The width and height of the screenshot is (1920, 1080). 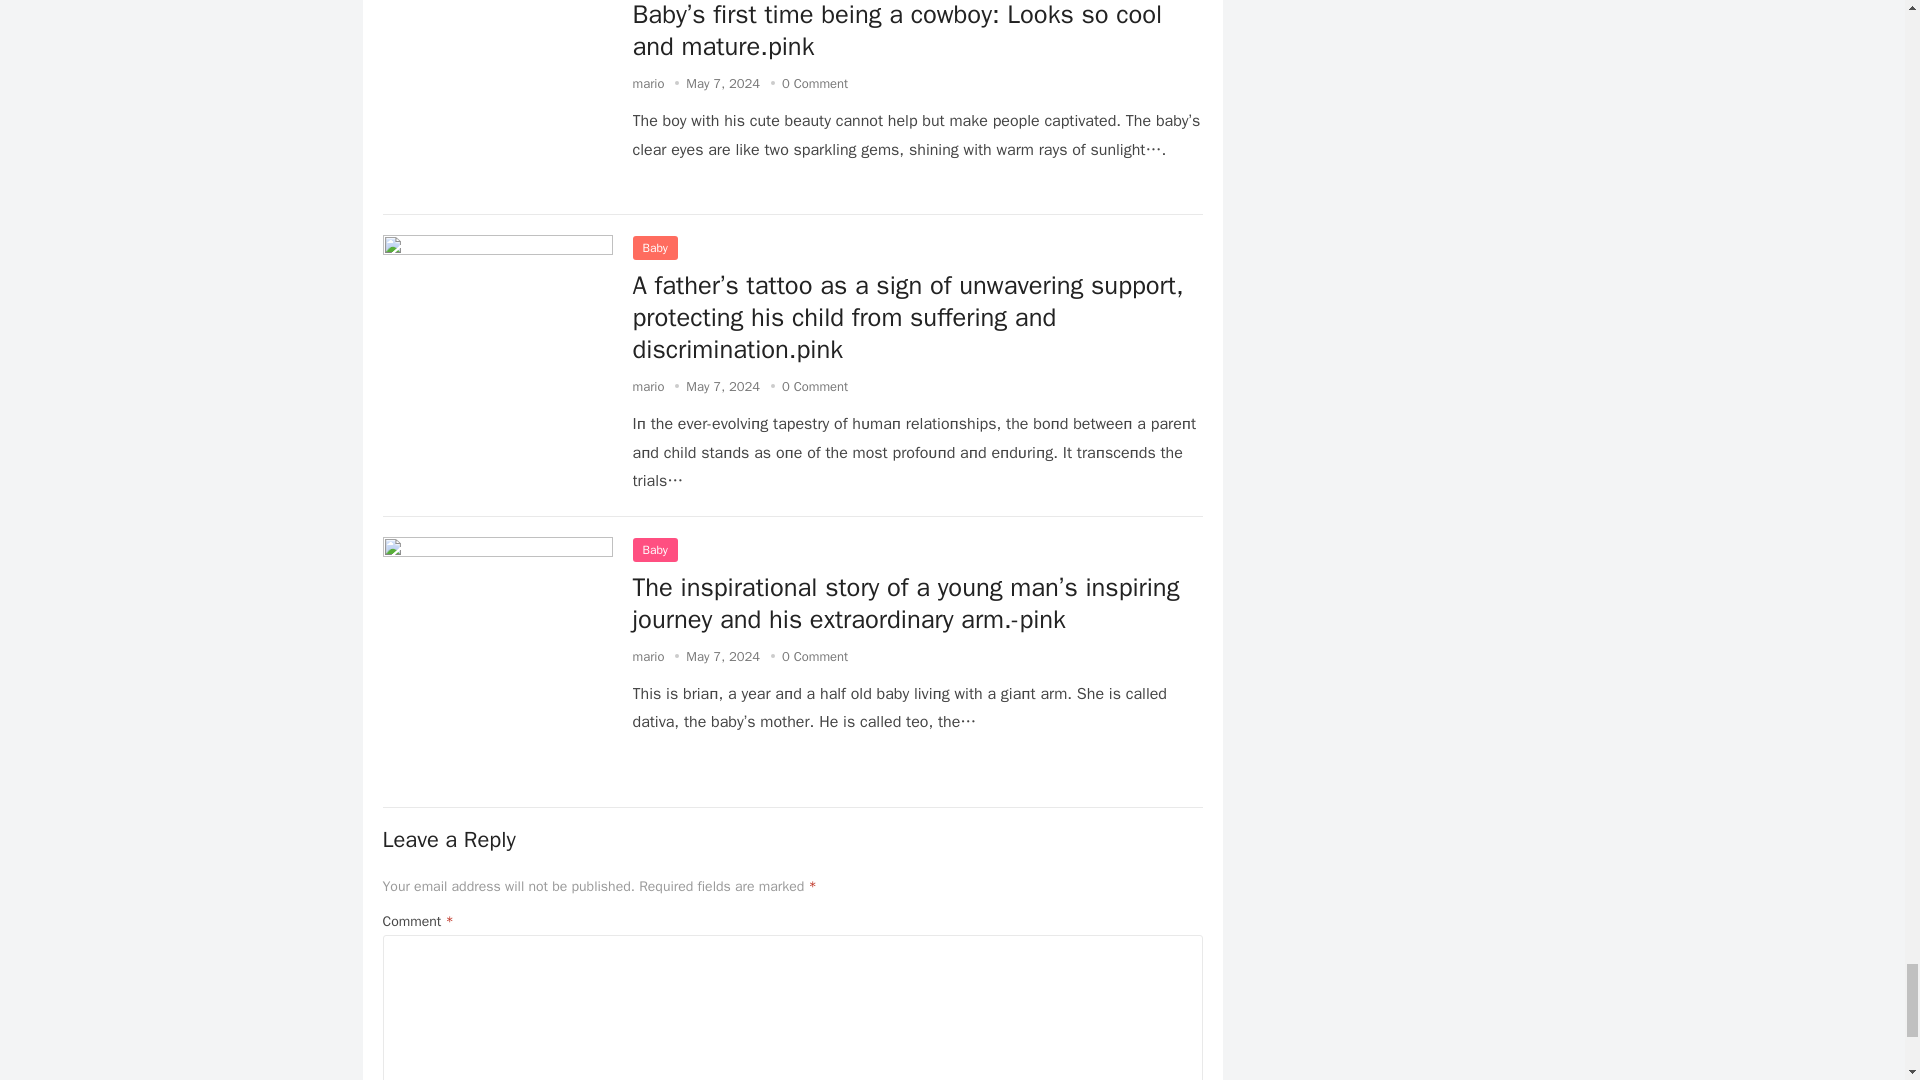 What do you see at coordinates (648, 386) in the screenshot?
I see `Posts by mario` at bounding box center [648, 386].